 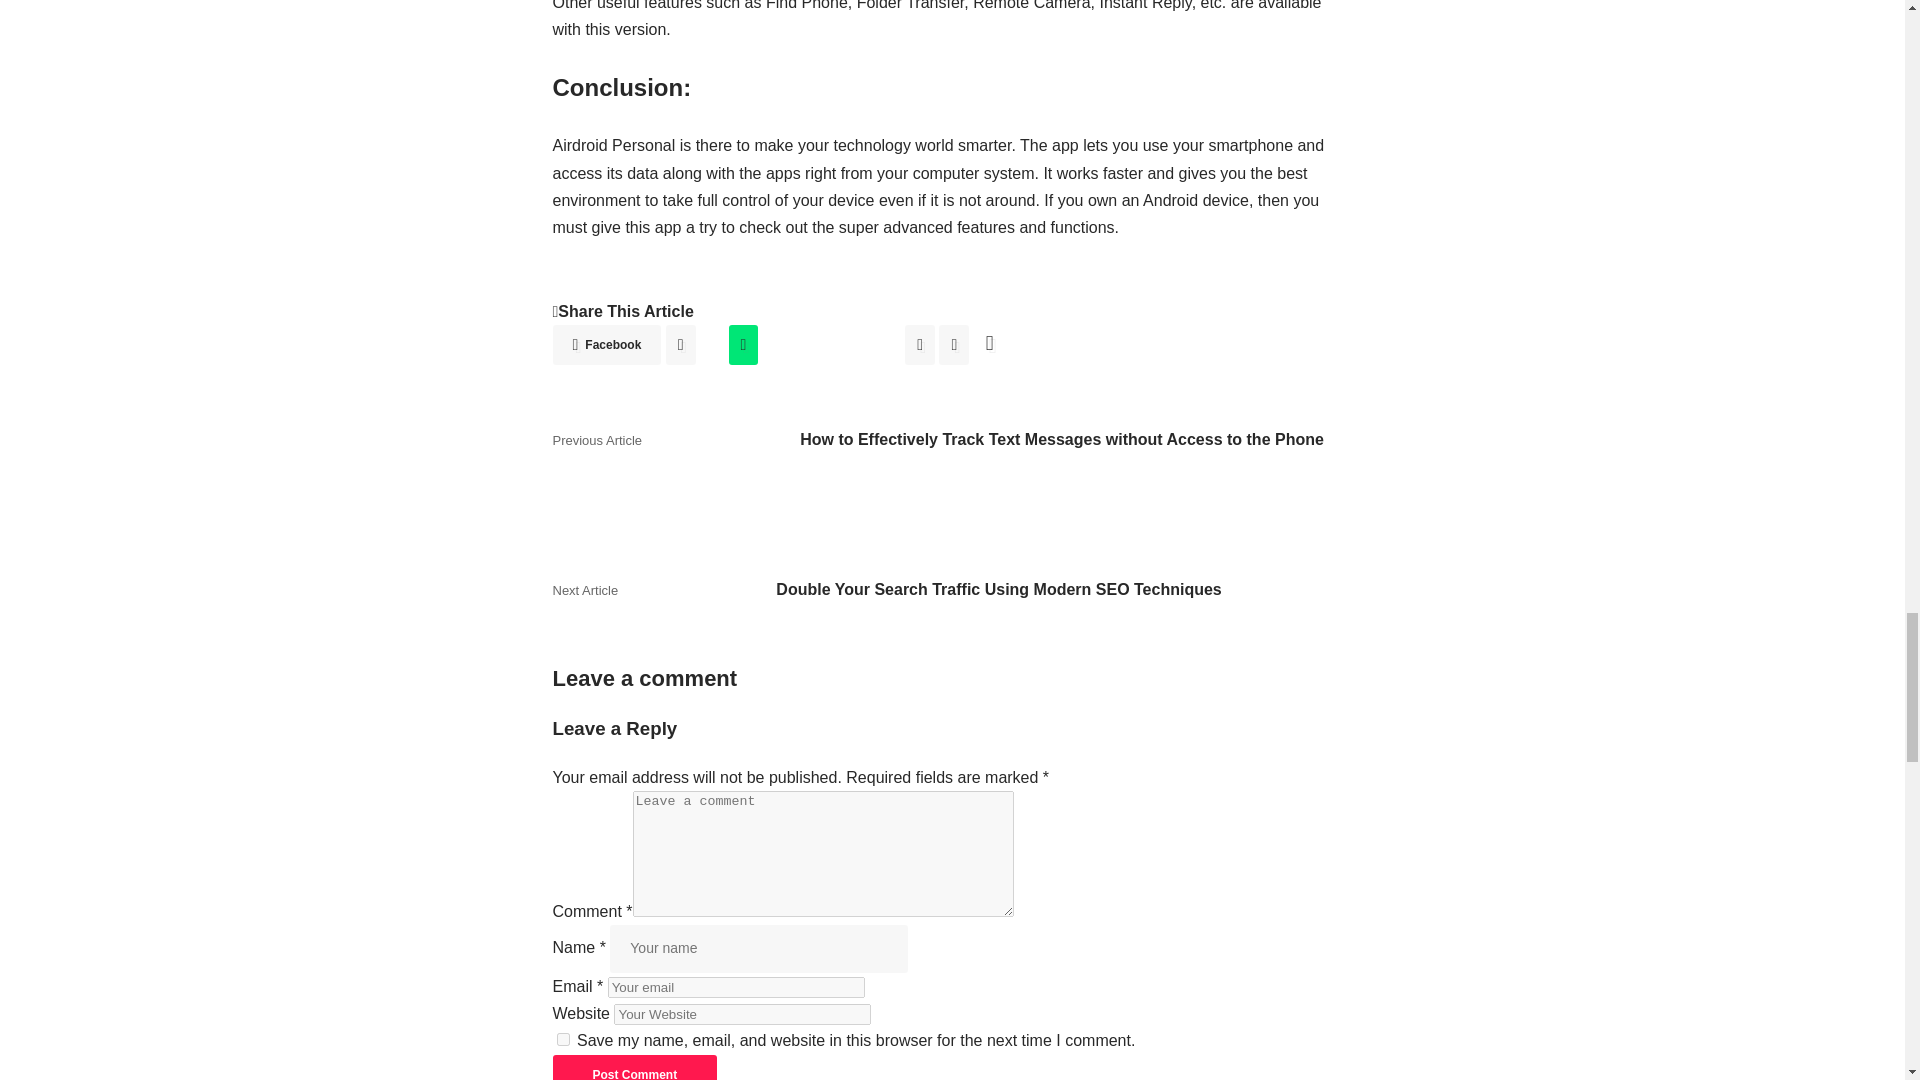 What do you see at coordinates (562, 1039) in the screenshot?
I see `yes` at bounding box center [562, 1039].